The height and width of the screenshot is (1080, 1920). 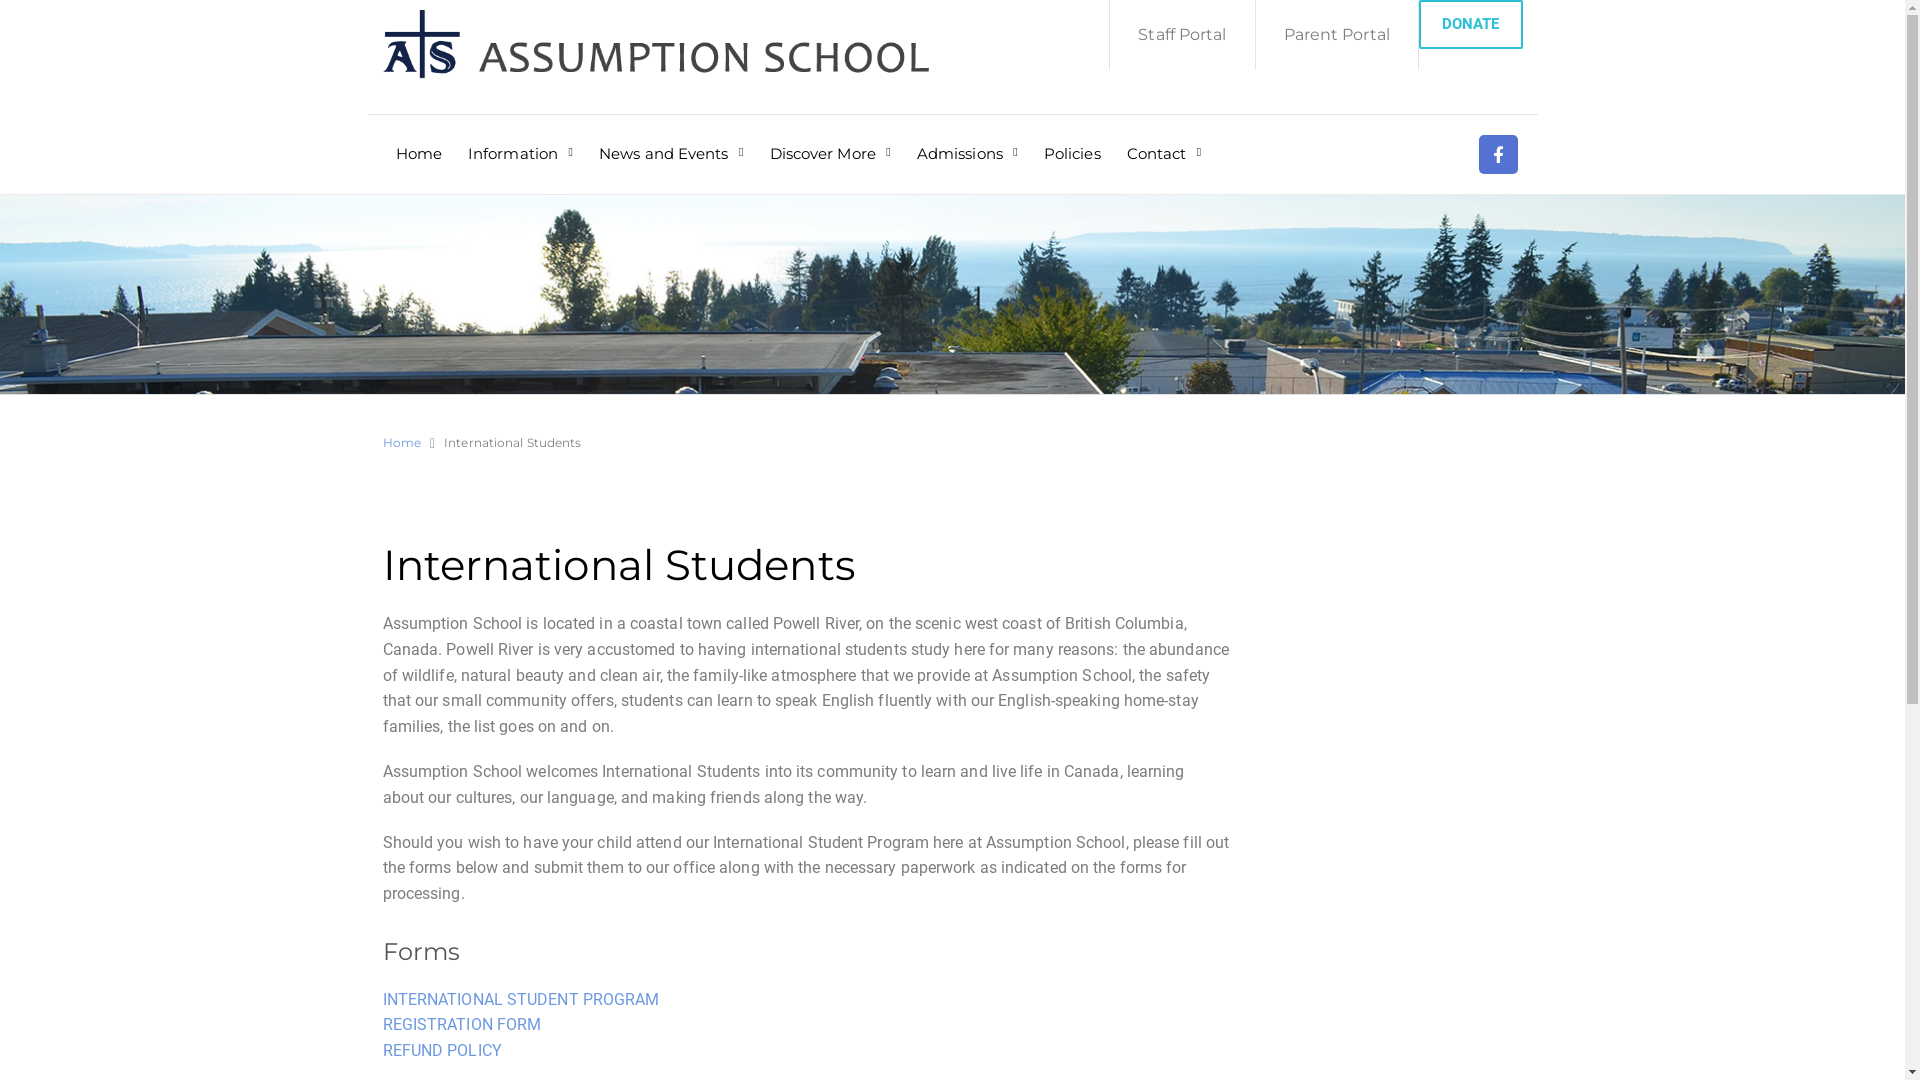 I want to click on Discover More, so click(x=830, y=140).